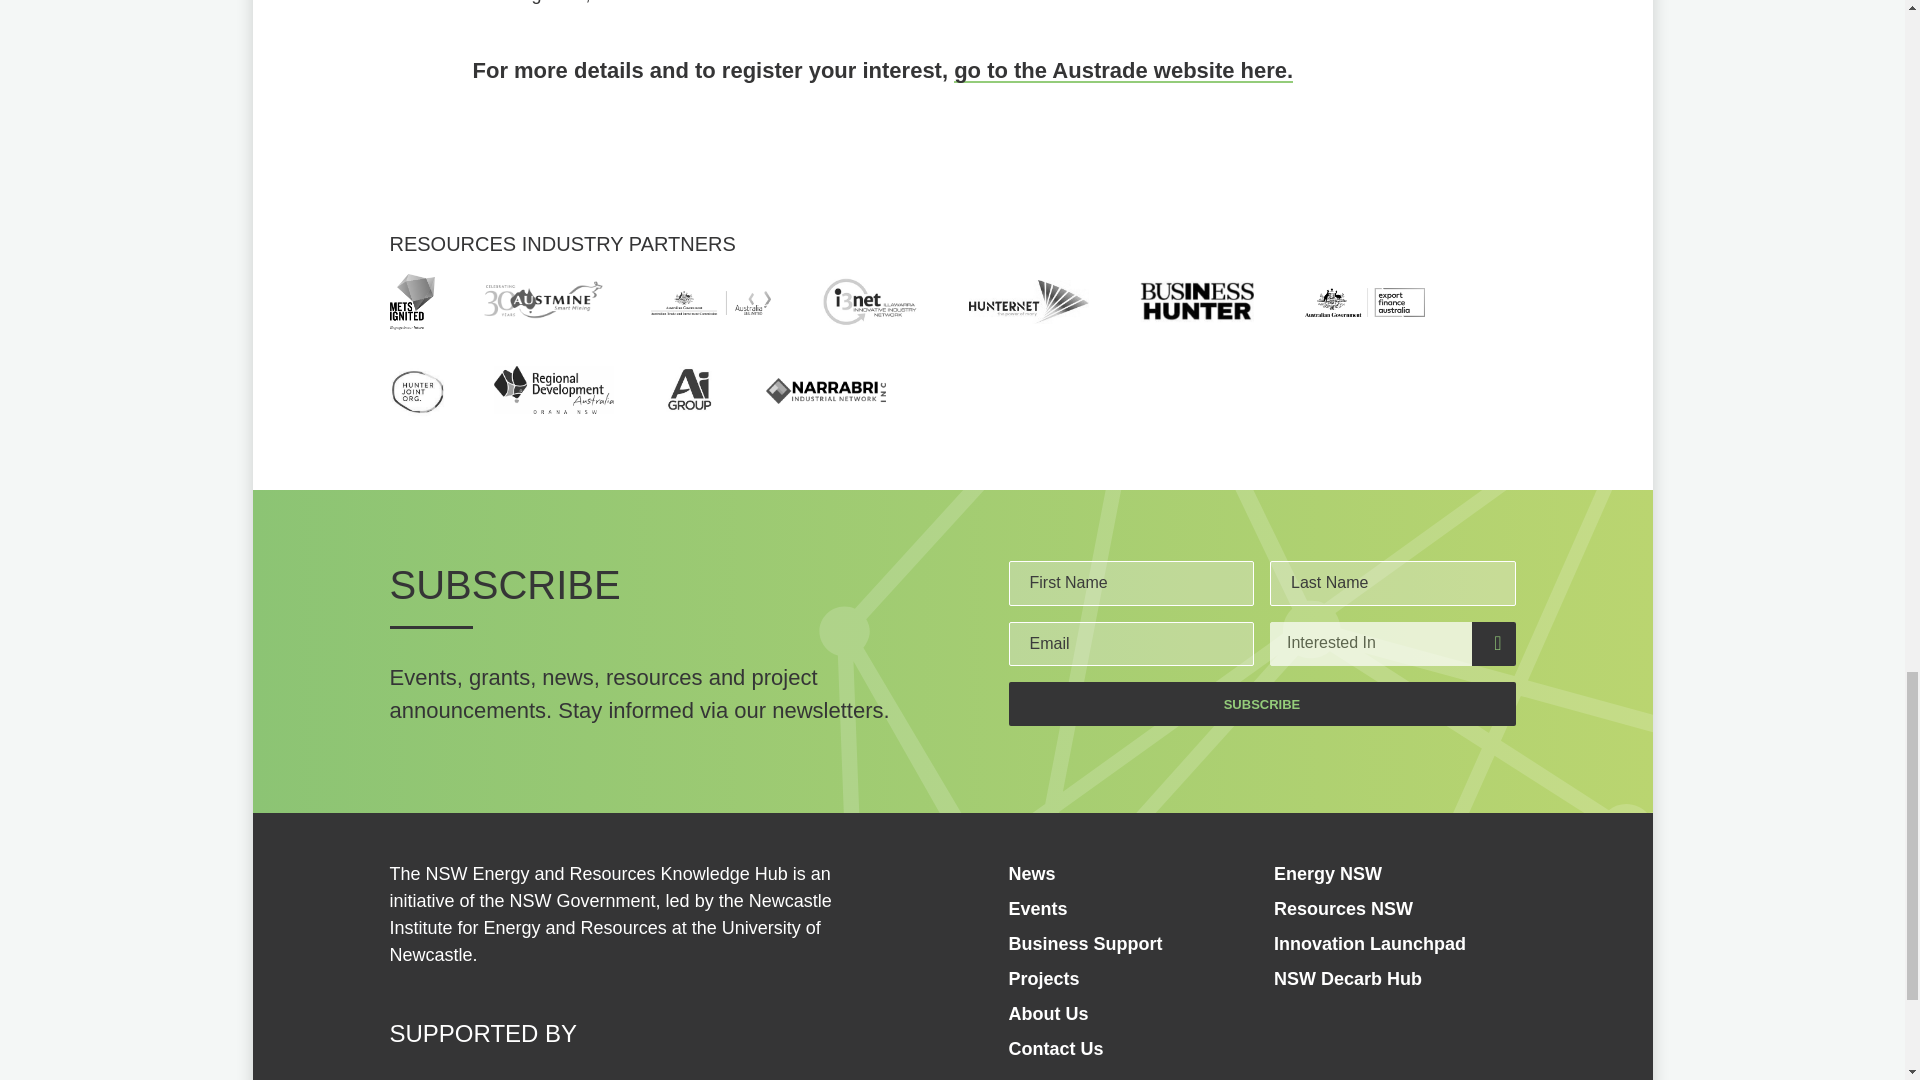 The height and width of the screenshot is (1080, 1920). I want to click on Austmine, so click(542, 302).